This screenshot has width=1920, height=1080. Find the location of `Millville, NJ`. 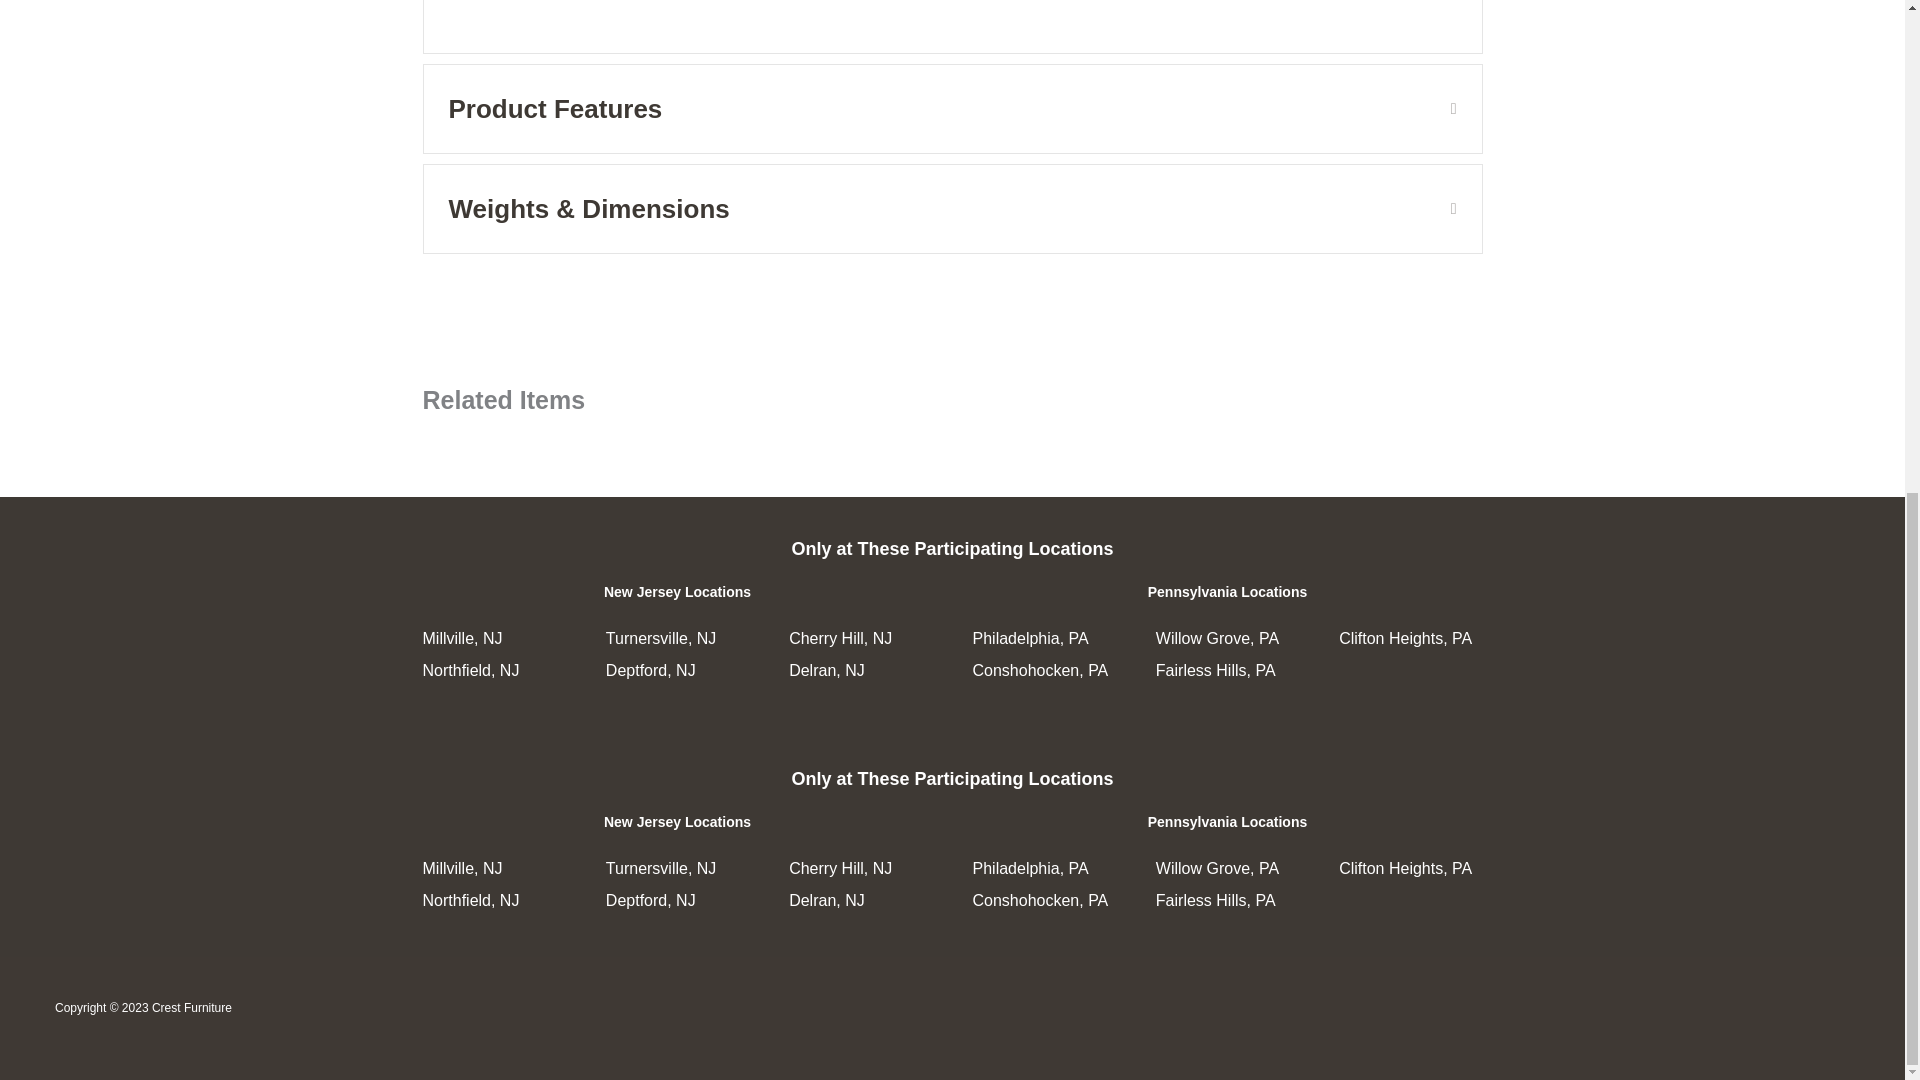

Millville, NJ is located at coordinates (462, 868).